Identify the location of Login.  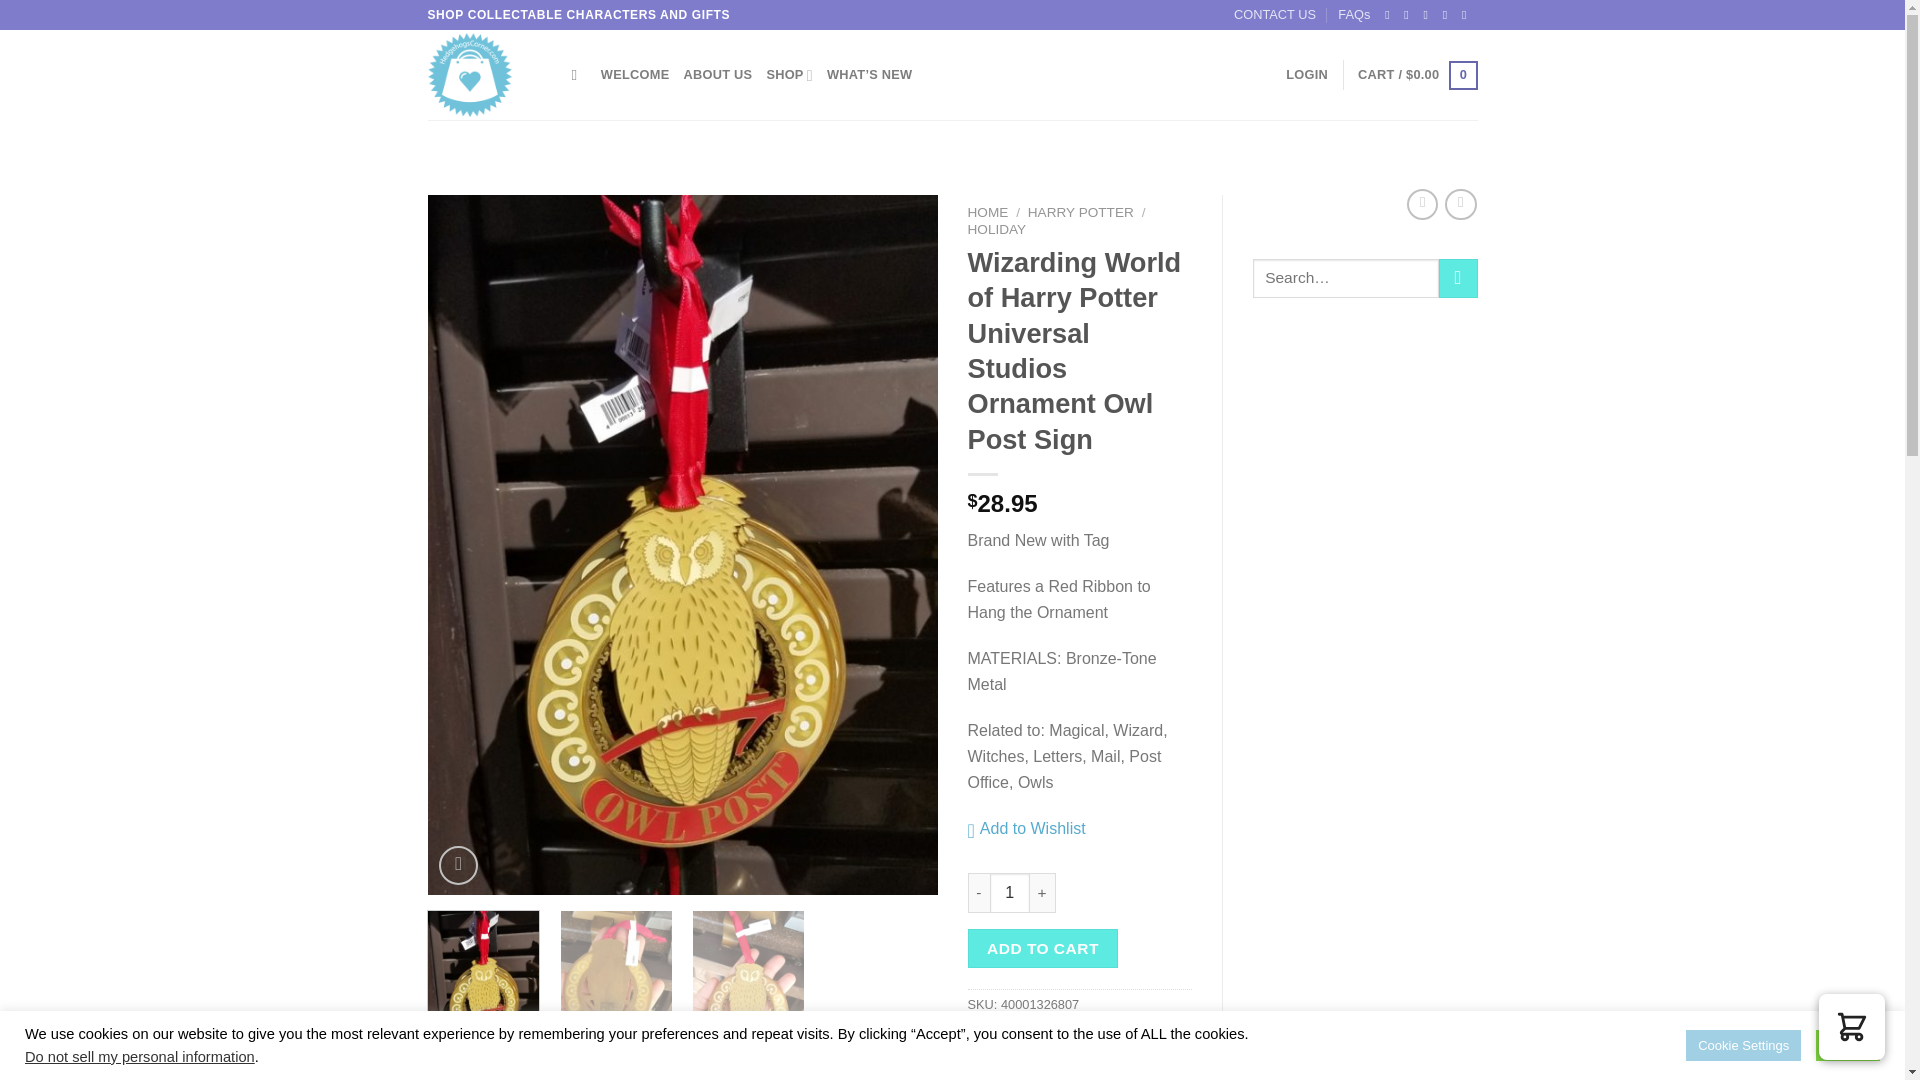
(1307, 75).